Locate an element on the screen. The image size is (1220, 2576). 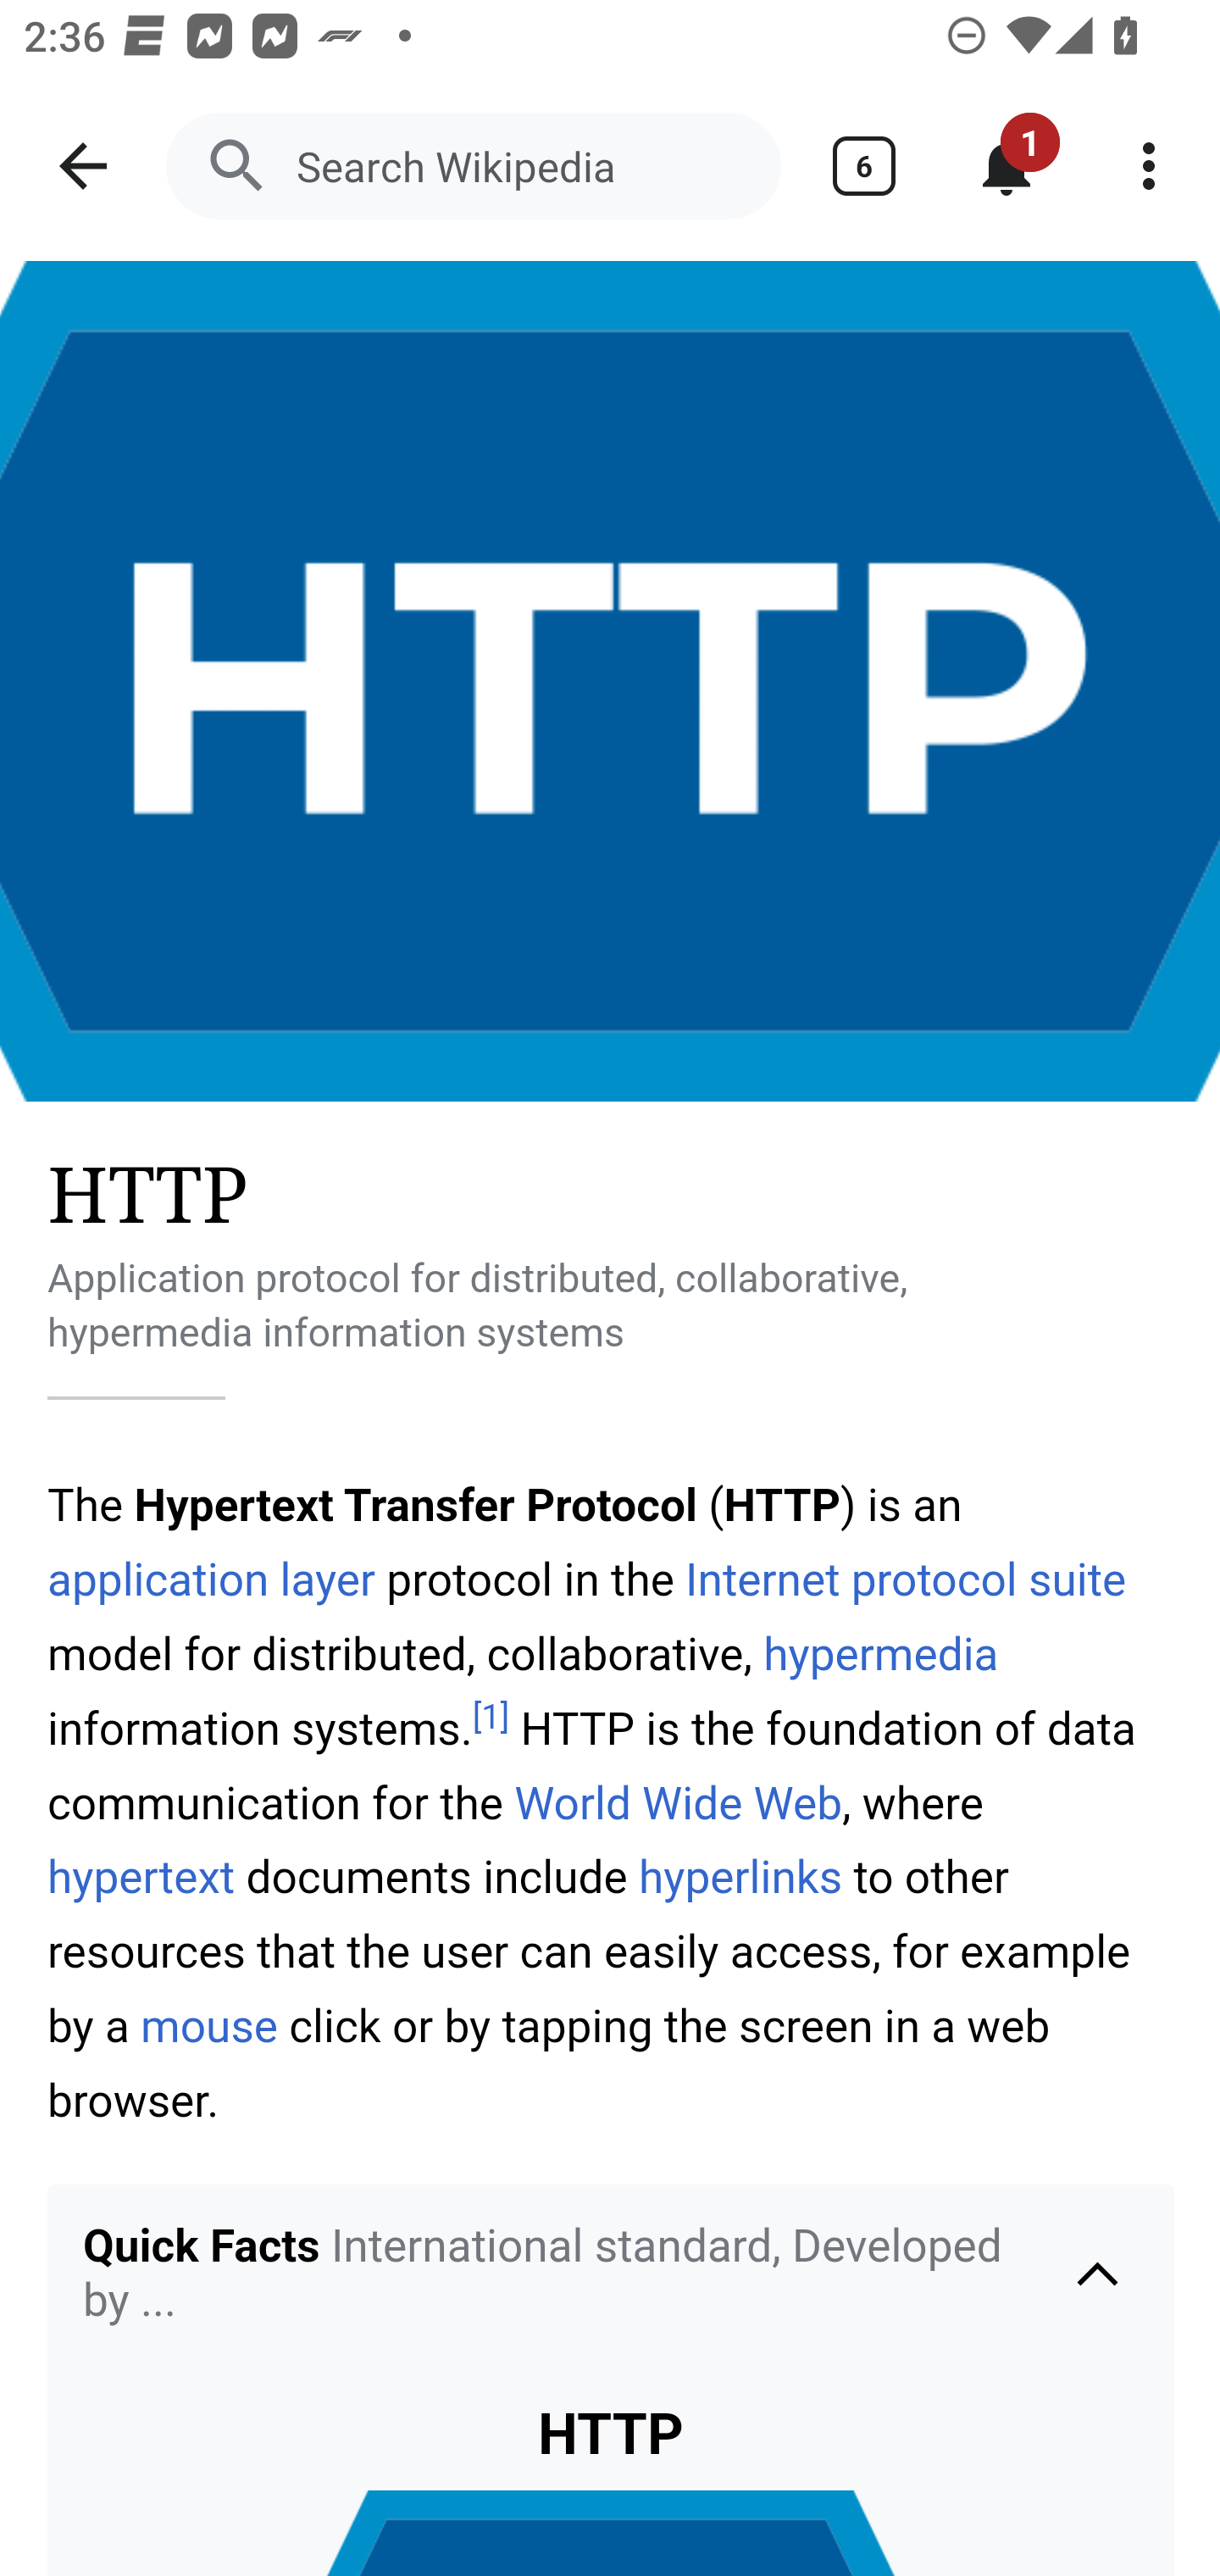
application layer is located at coordinates (212, 1579).